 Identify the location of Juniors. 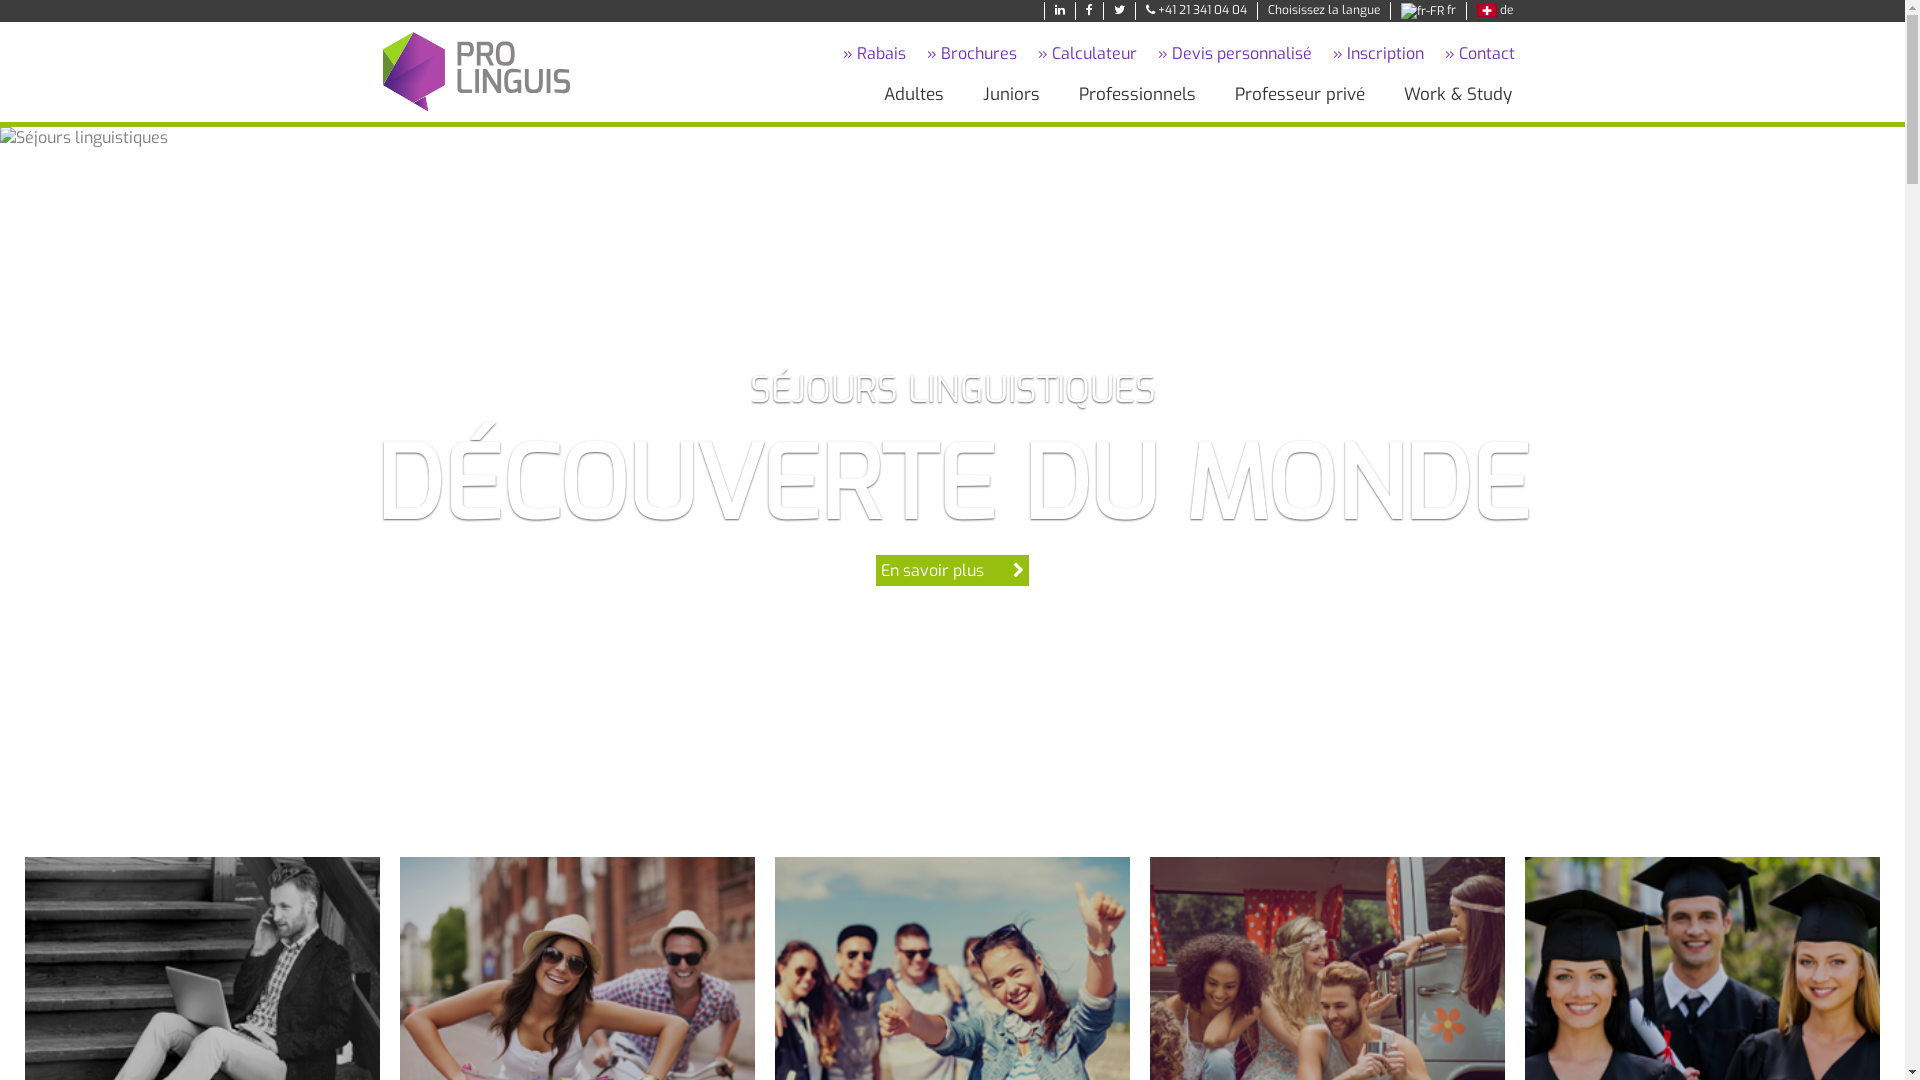
(1010, 95).